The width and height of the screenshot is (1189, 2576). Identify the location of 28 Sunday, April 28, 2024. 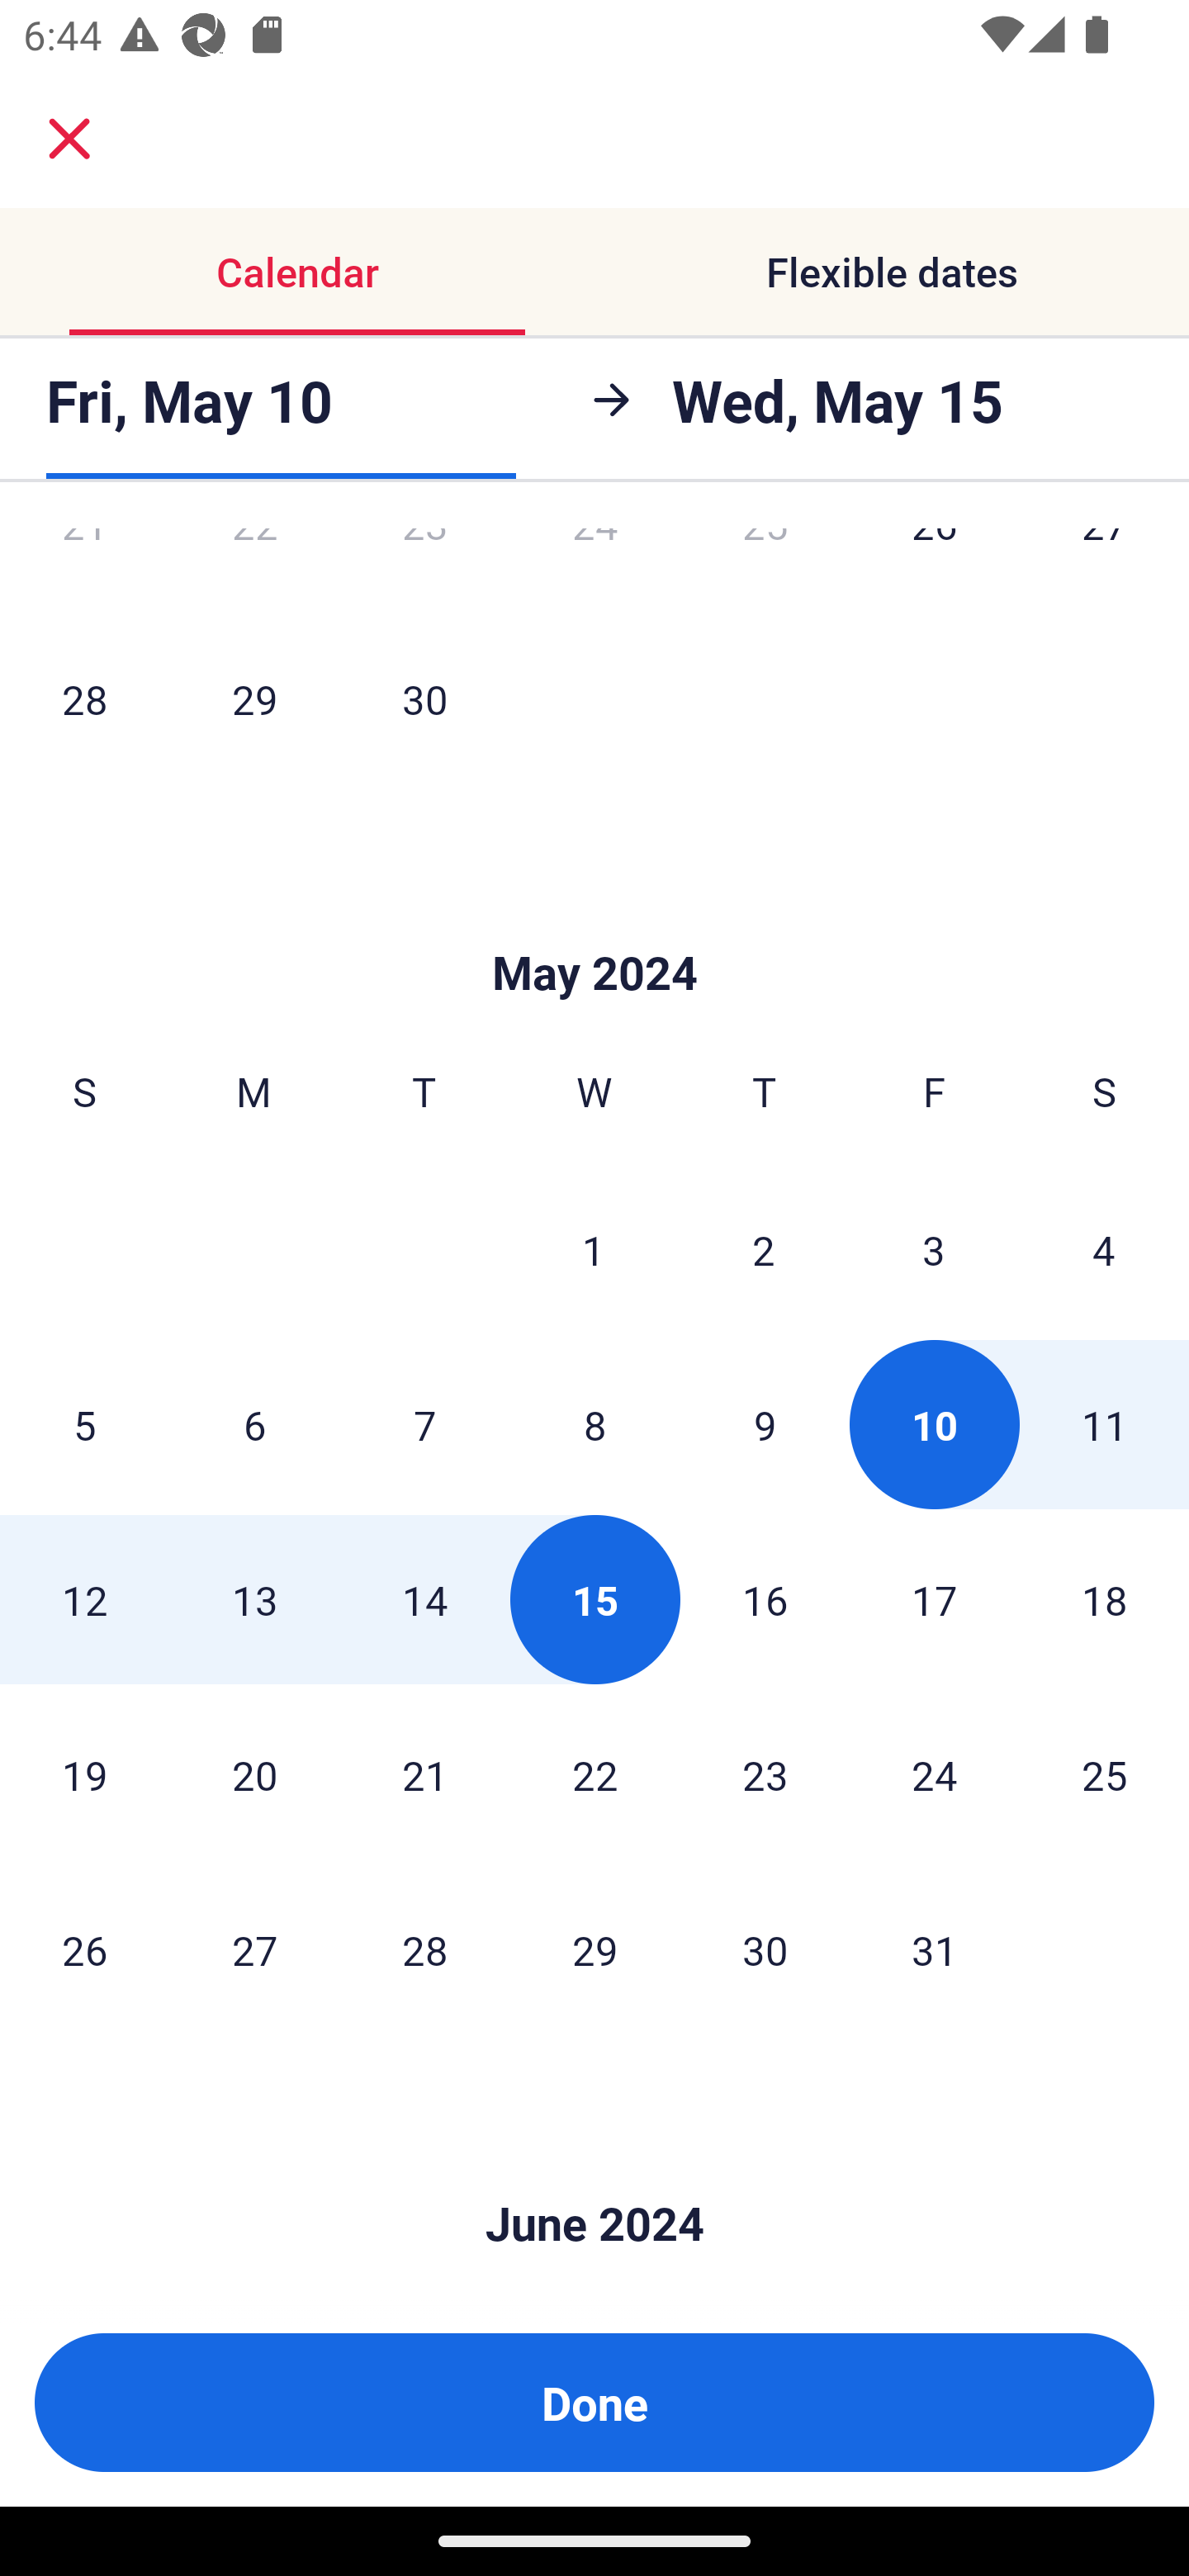
(84, 698).